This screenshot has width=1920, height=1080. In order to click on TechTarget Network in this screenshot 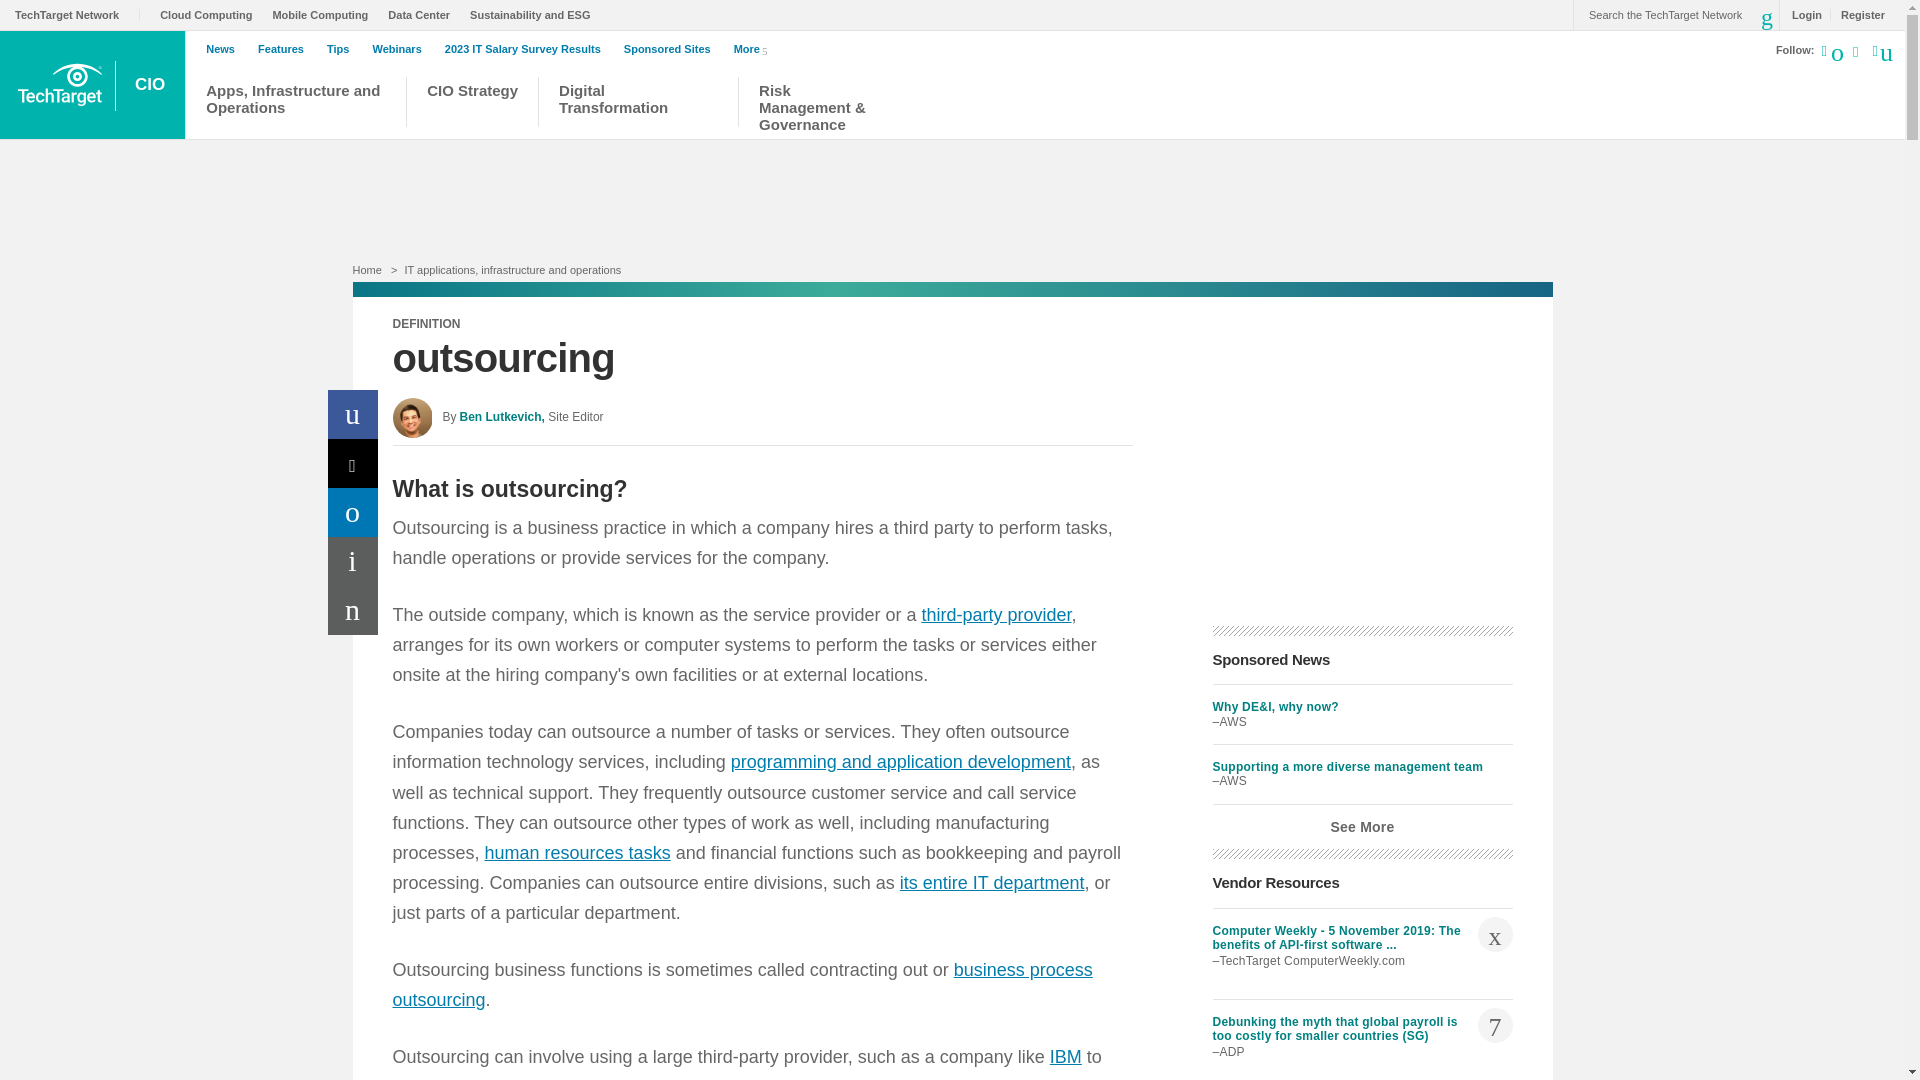, I will do `click(78, 14)`.